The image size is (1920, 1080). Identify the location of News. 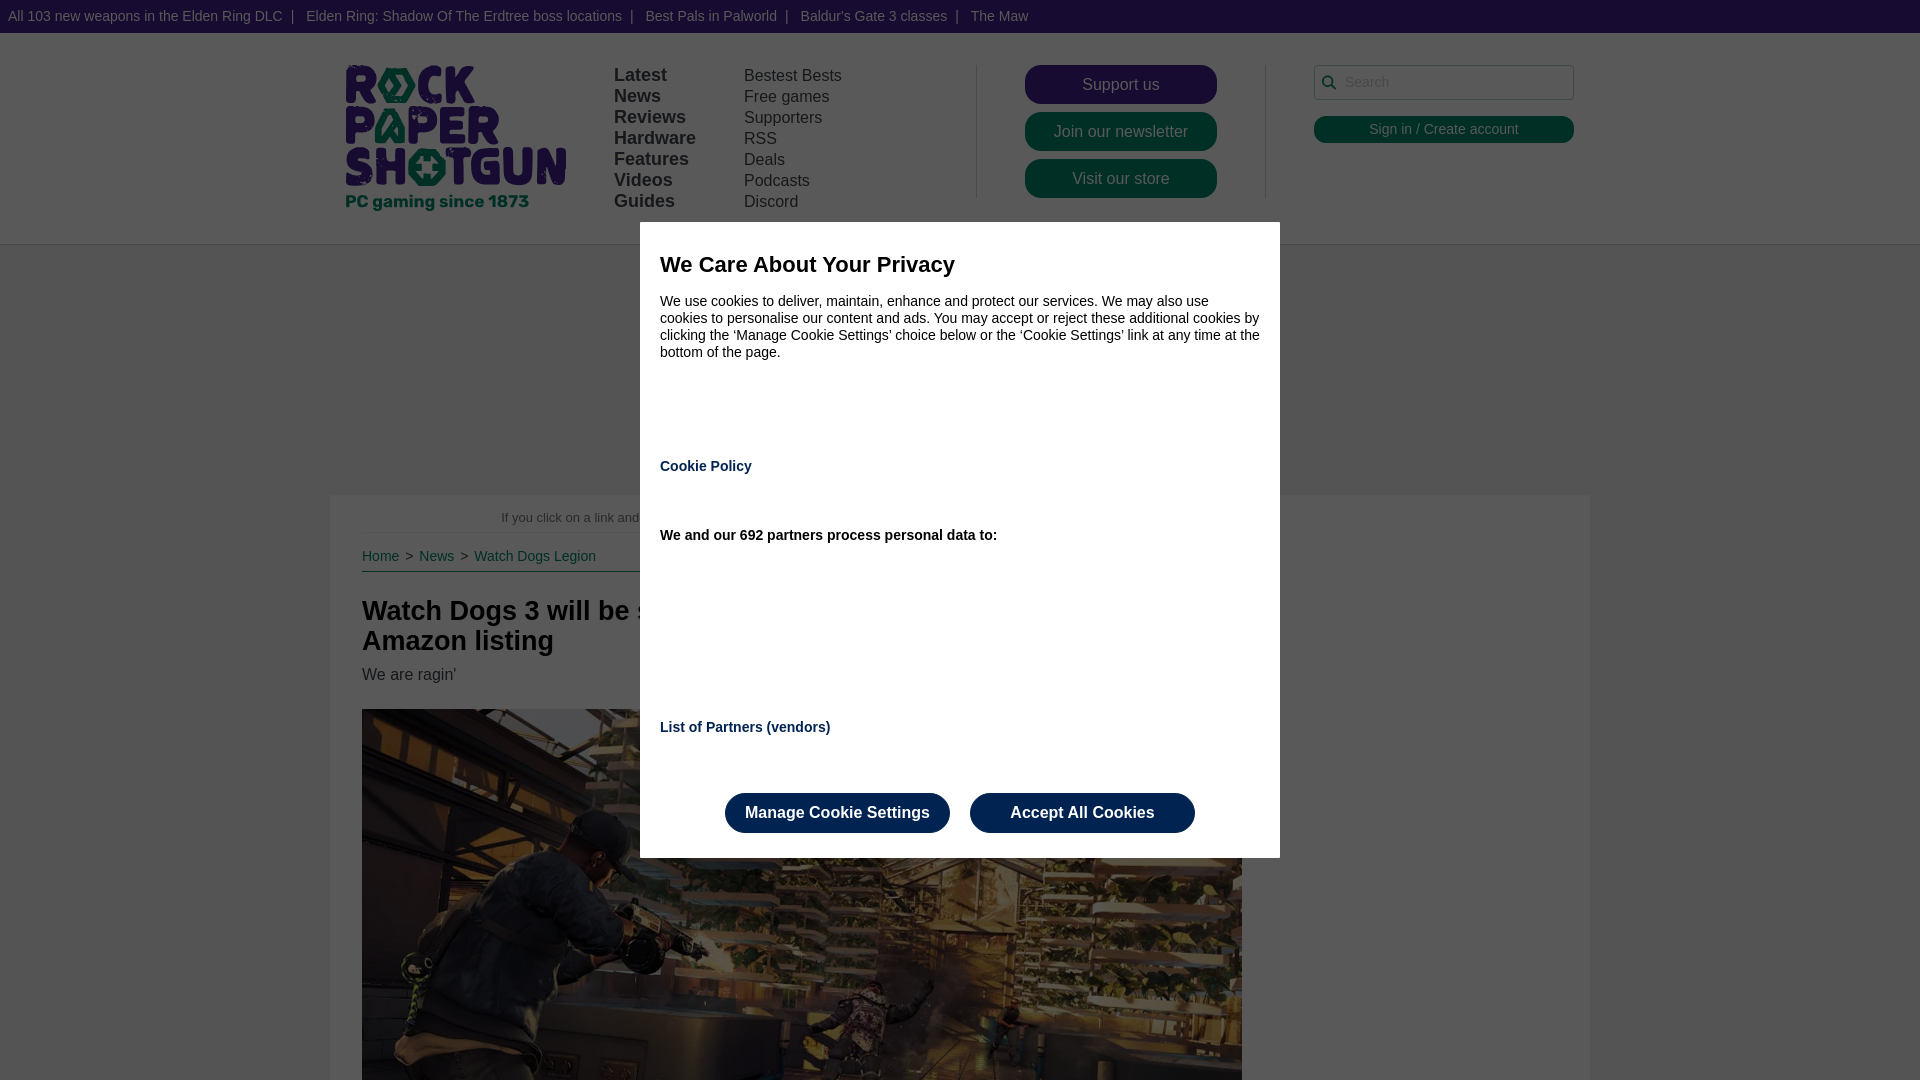
(637, 96).